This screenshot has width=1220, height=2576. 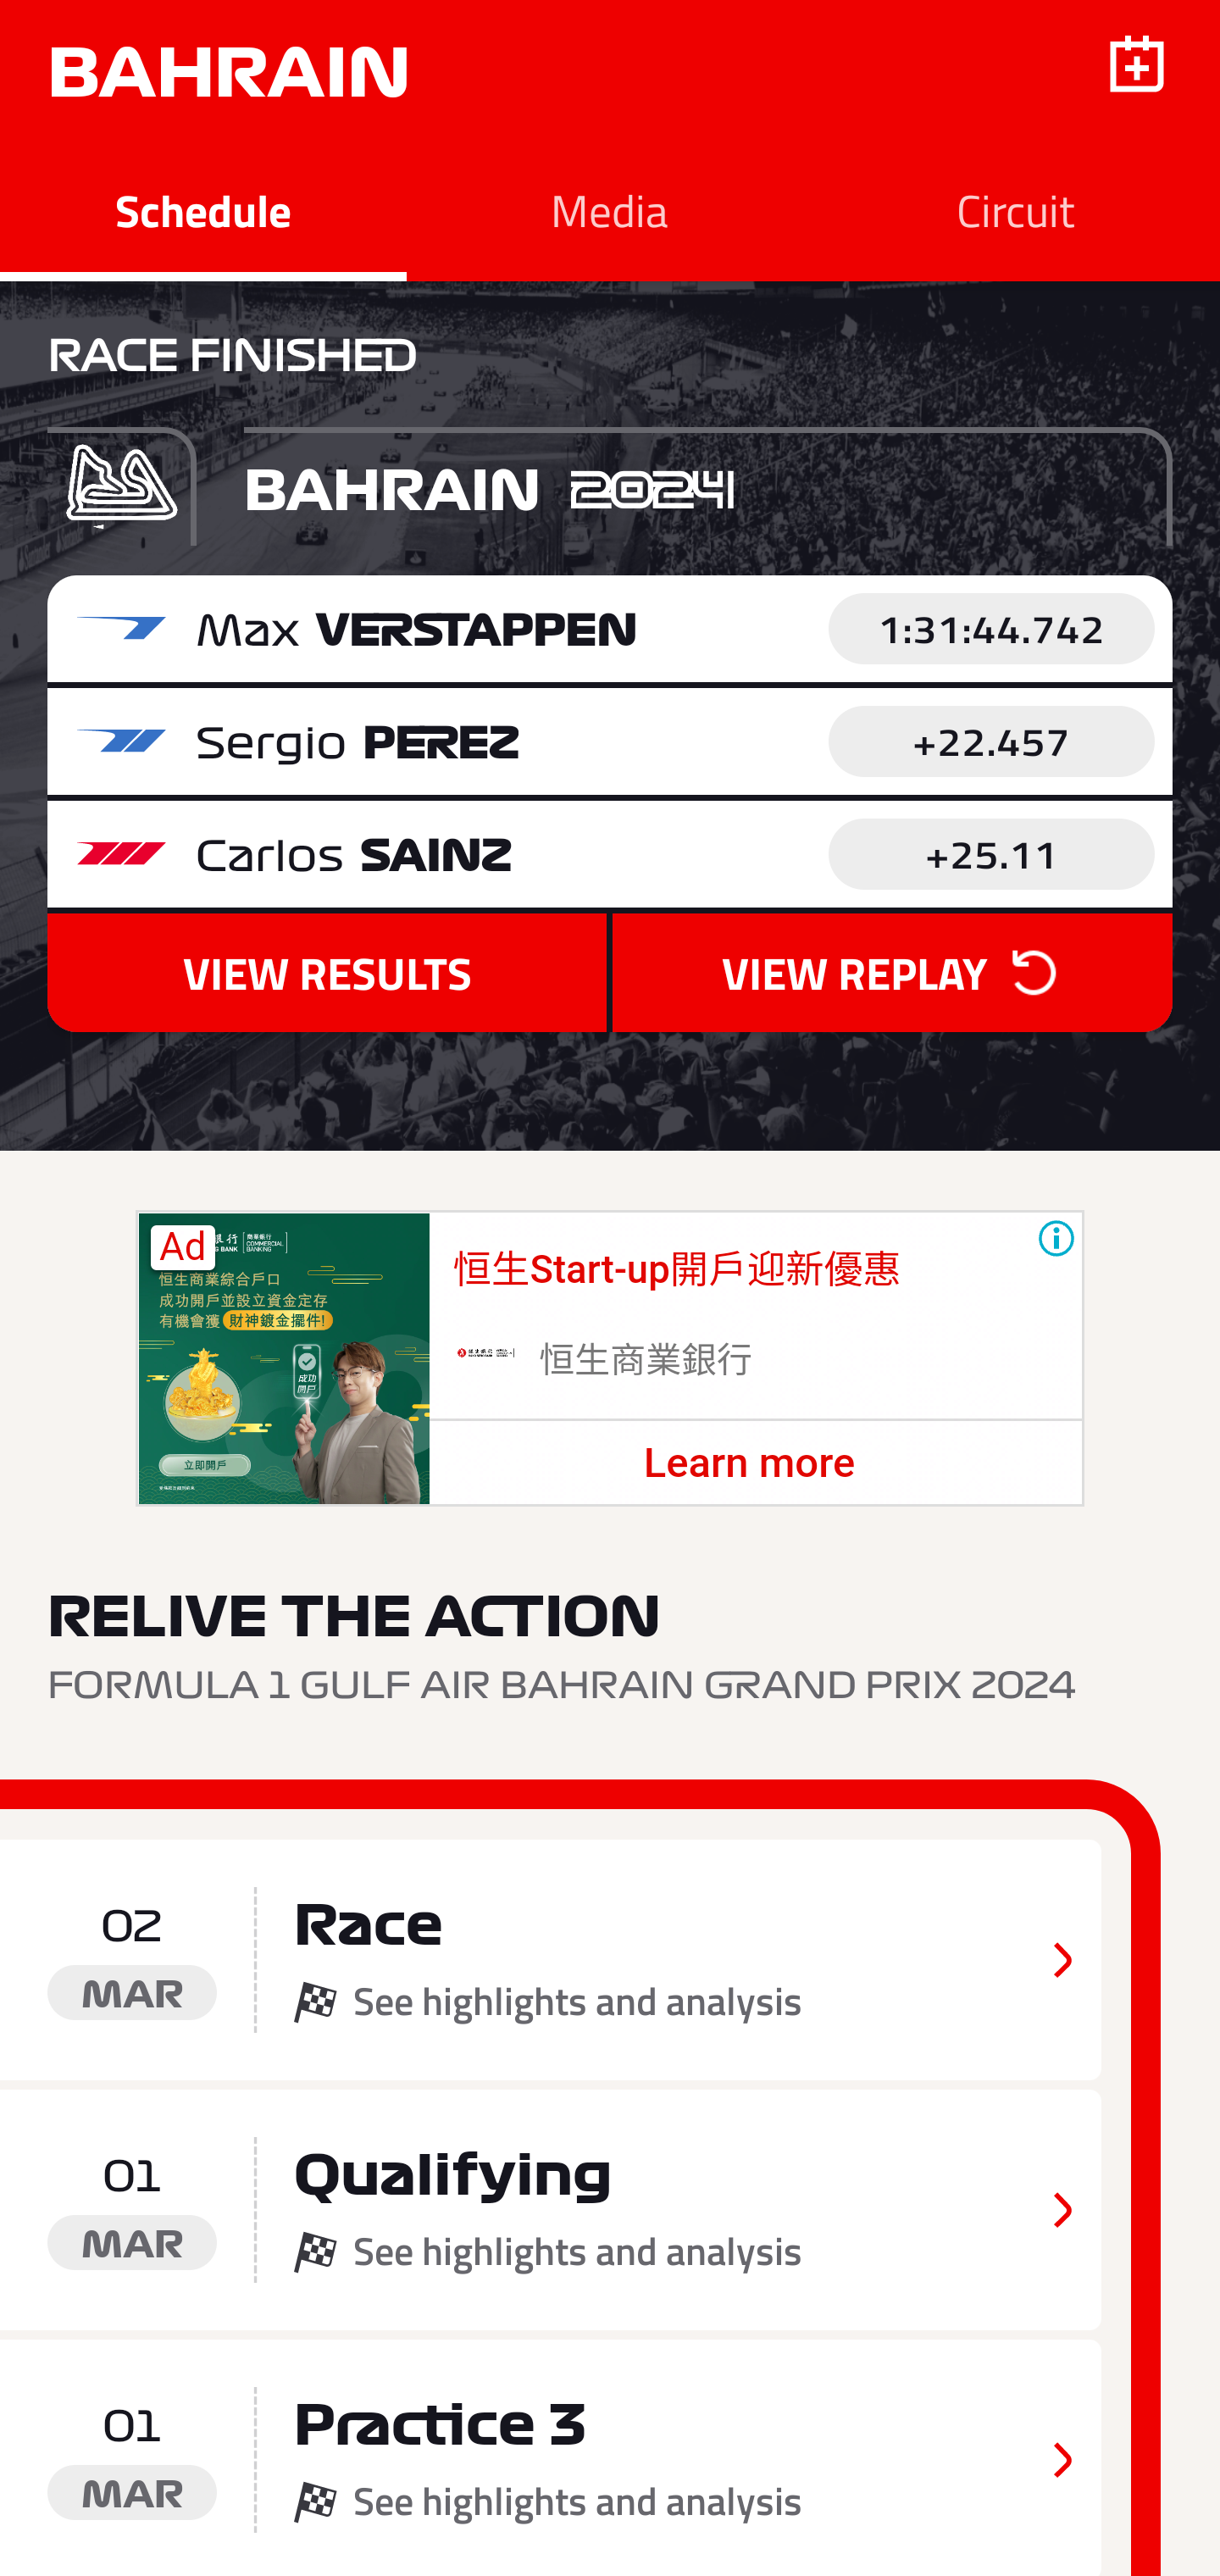 I want to click on Learn more, so click(x=748, y=1463).